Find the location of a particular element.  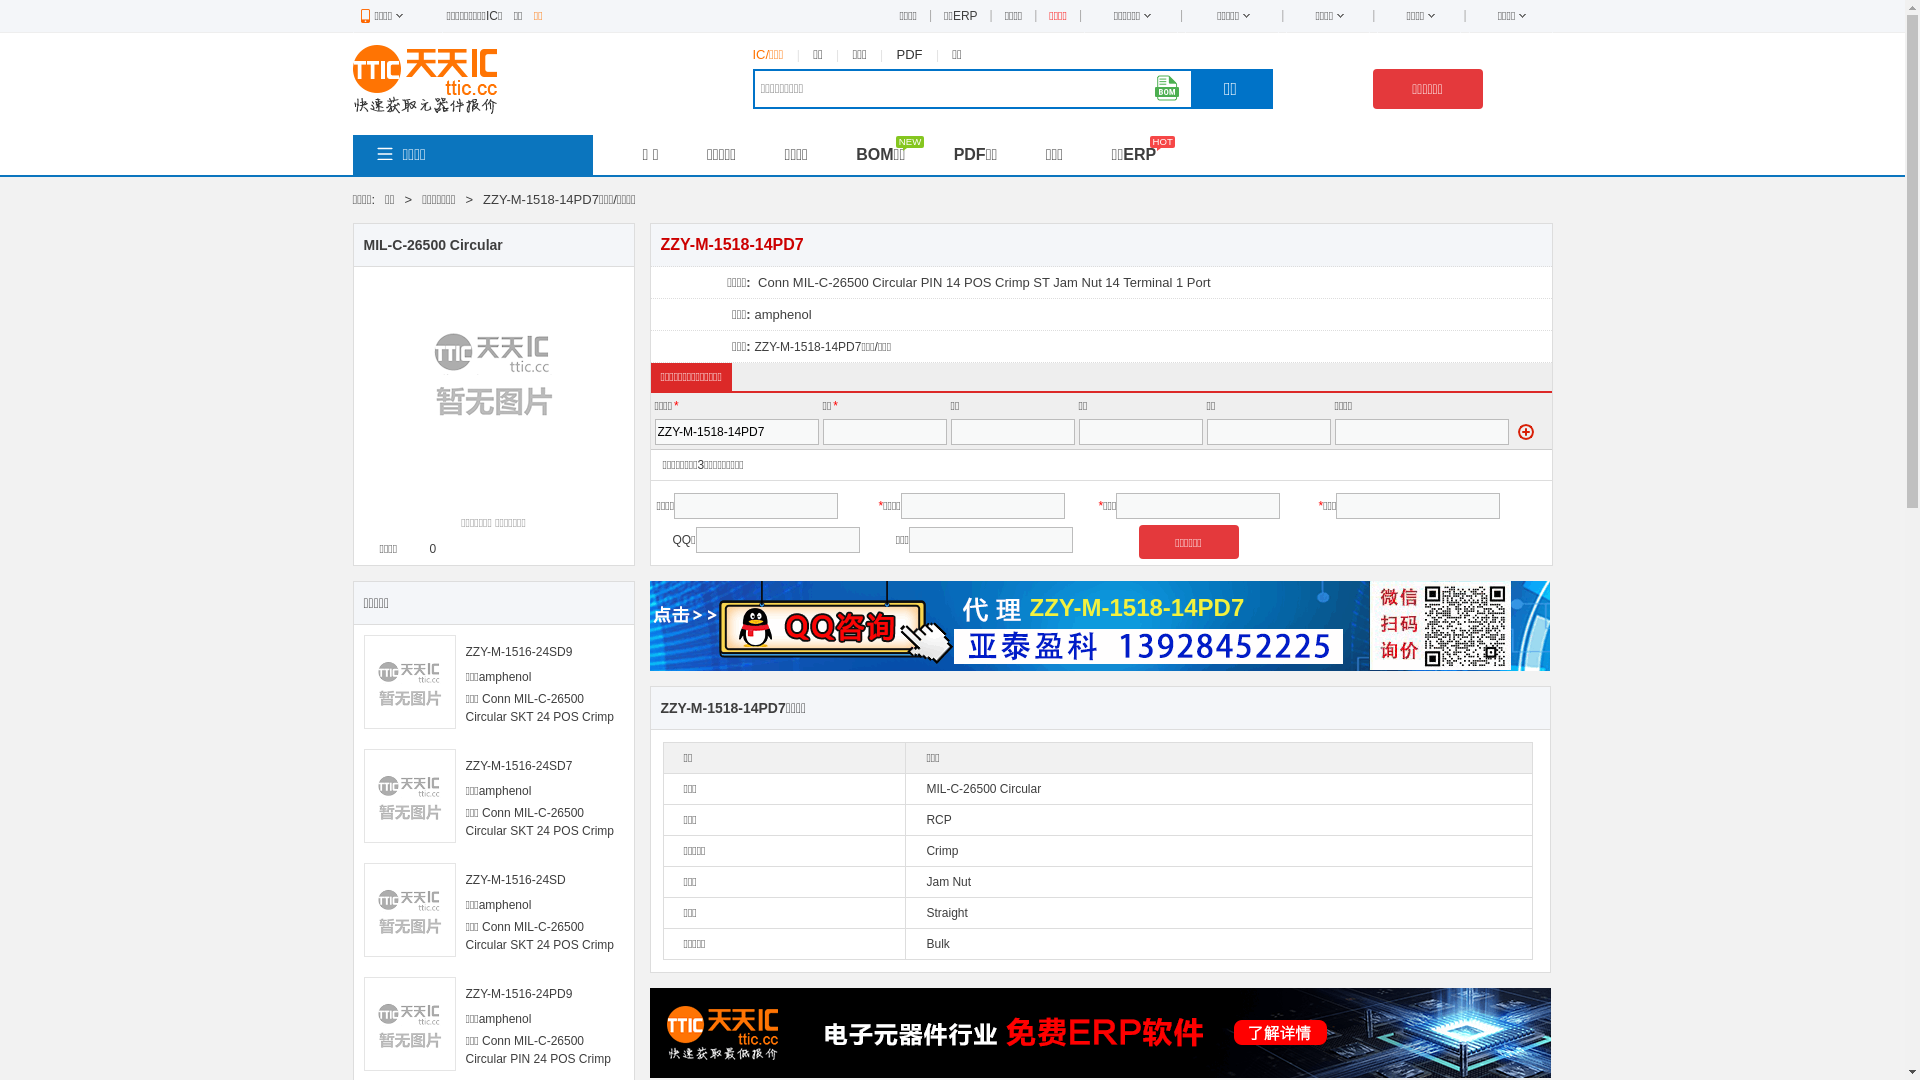

ZZY-M-1516-24SD9 is located at coordinates (520, 652).